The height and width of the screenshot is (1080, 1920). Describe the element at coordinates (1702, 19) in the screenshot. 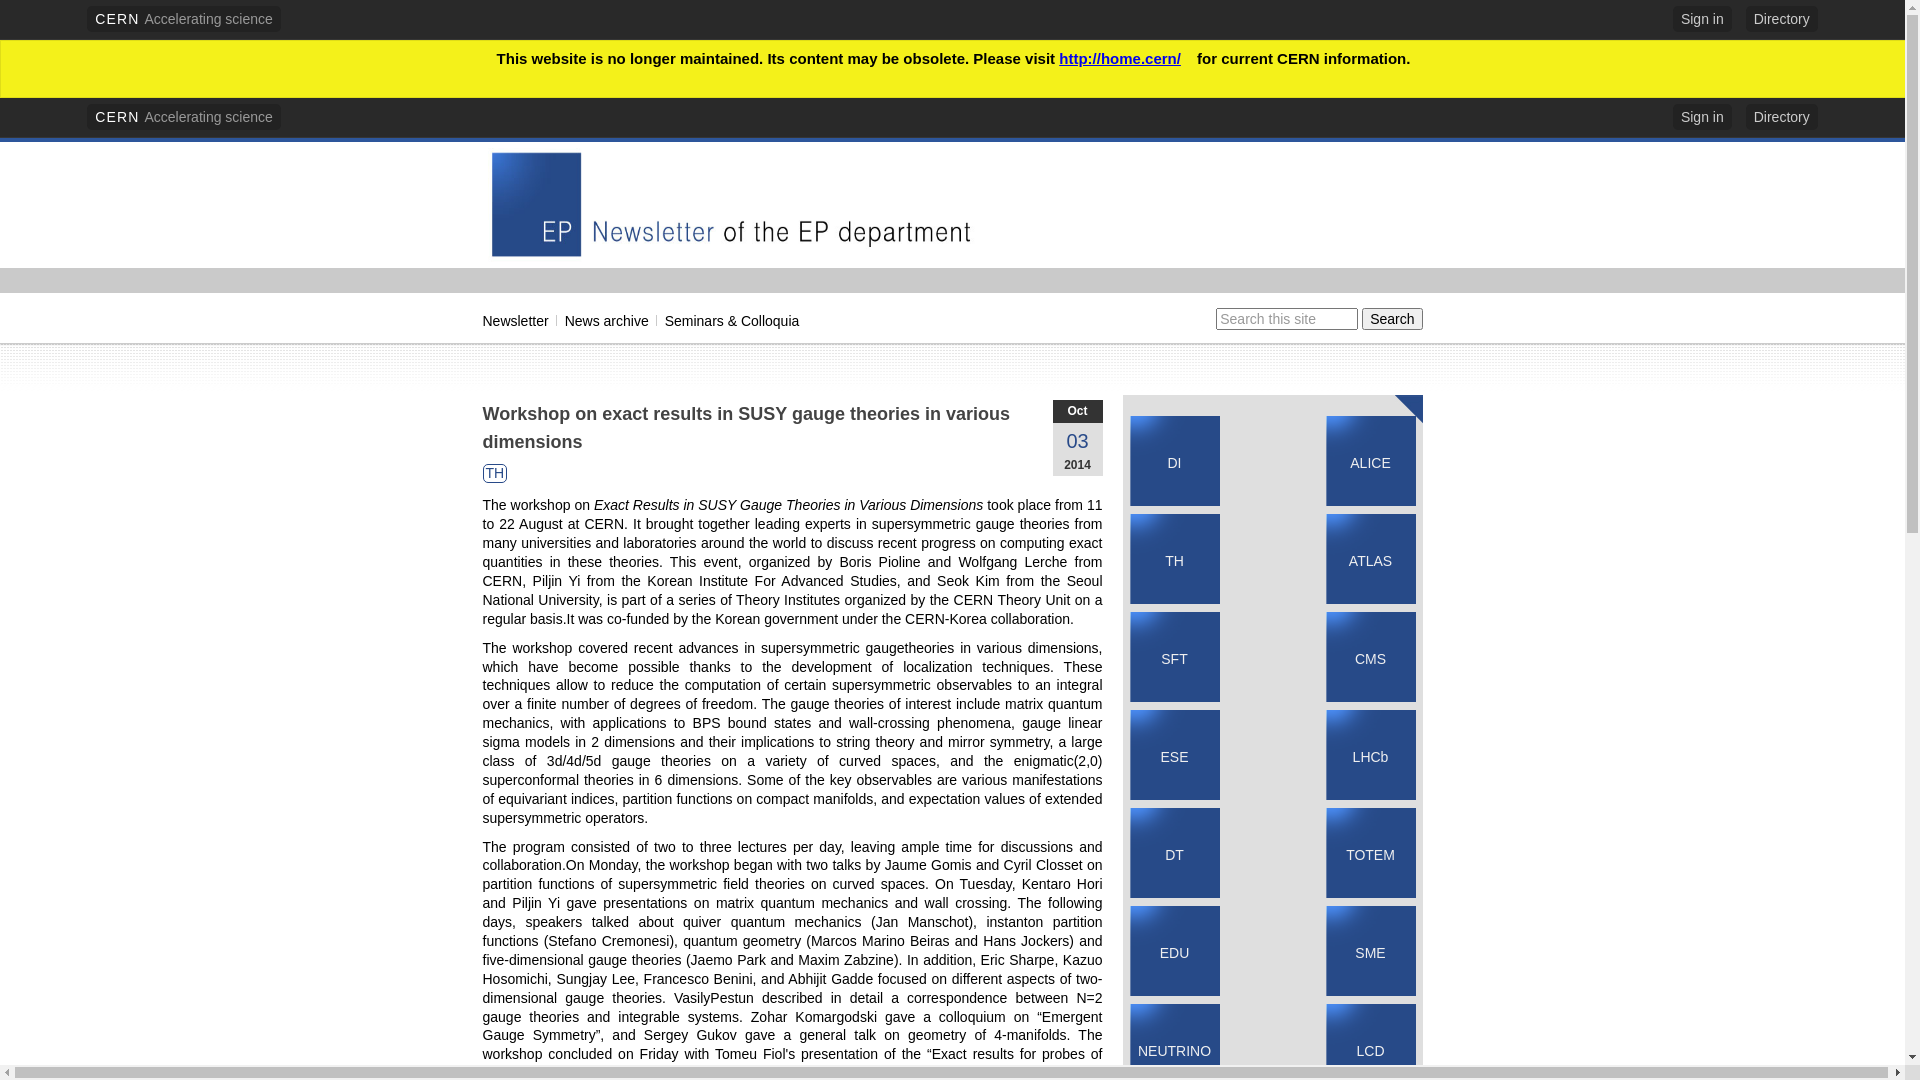

I see `Sign in` at that location.